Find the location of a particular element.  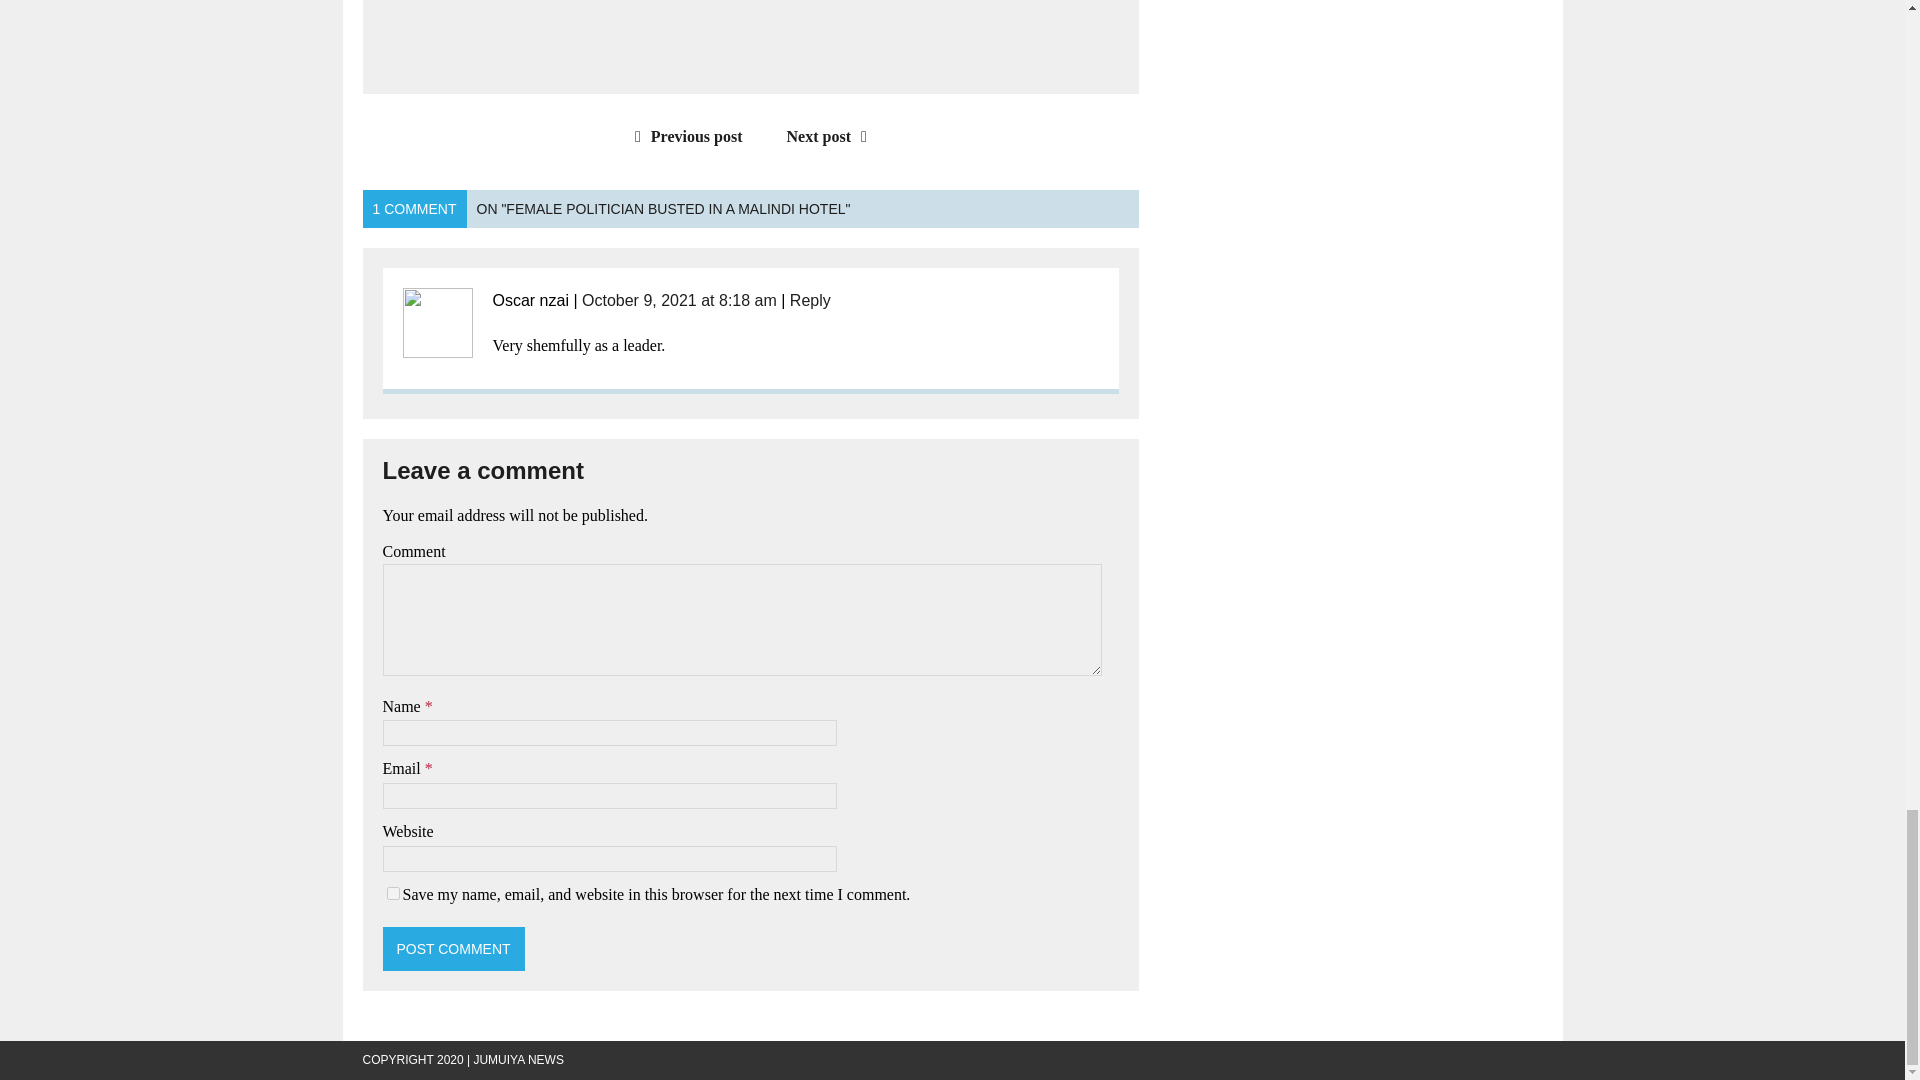

October 9, 2021 at 8:18 am is located at coordinates (679, 300).